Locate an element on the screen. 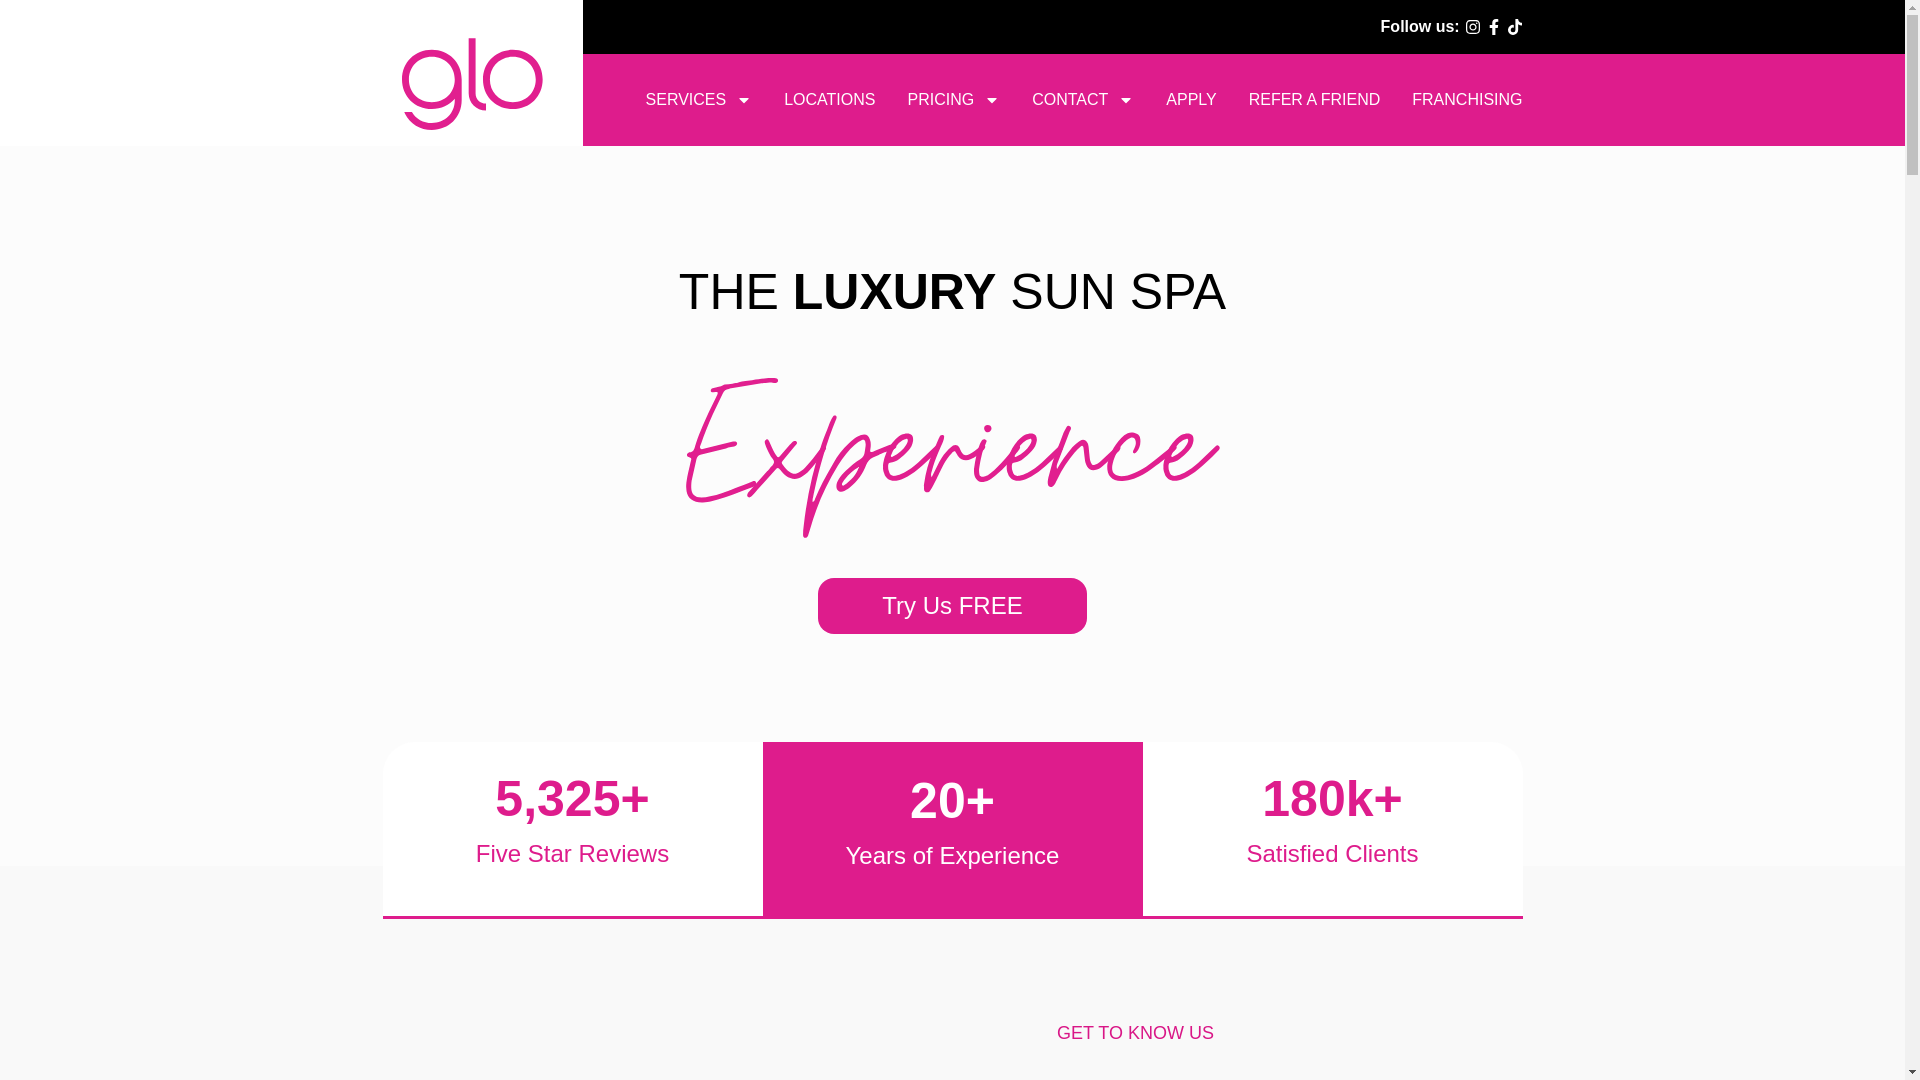 This screenshot has height=1080, width=1920. PRICING is located at coordinates (953, 100).